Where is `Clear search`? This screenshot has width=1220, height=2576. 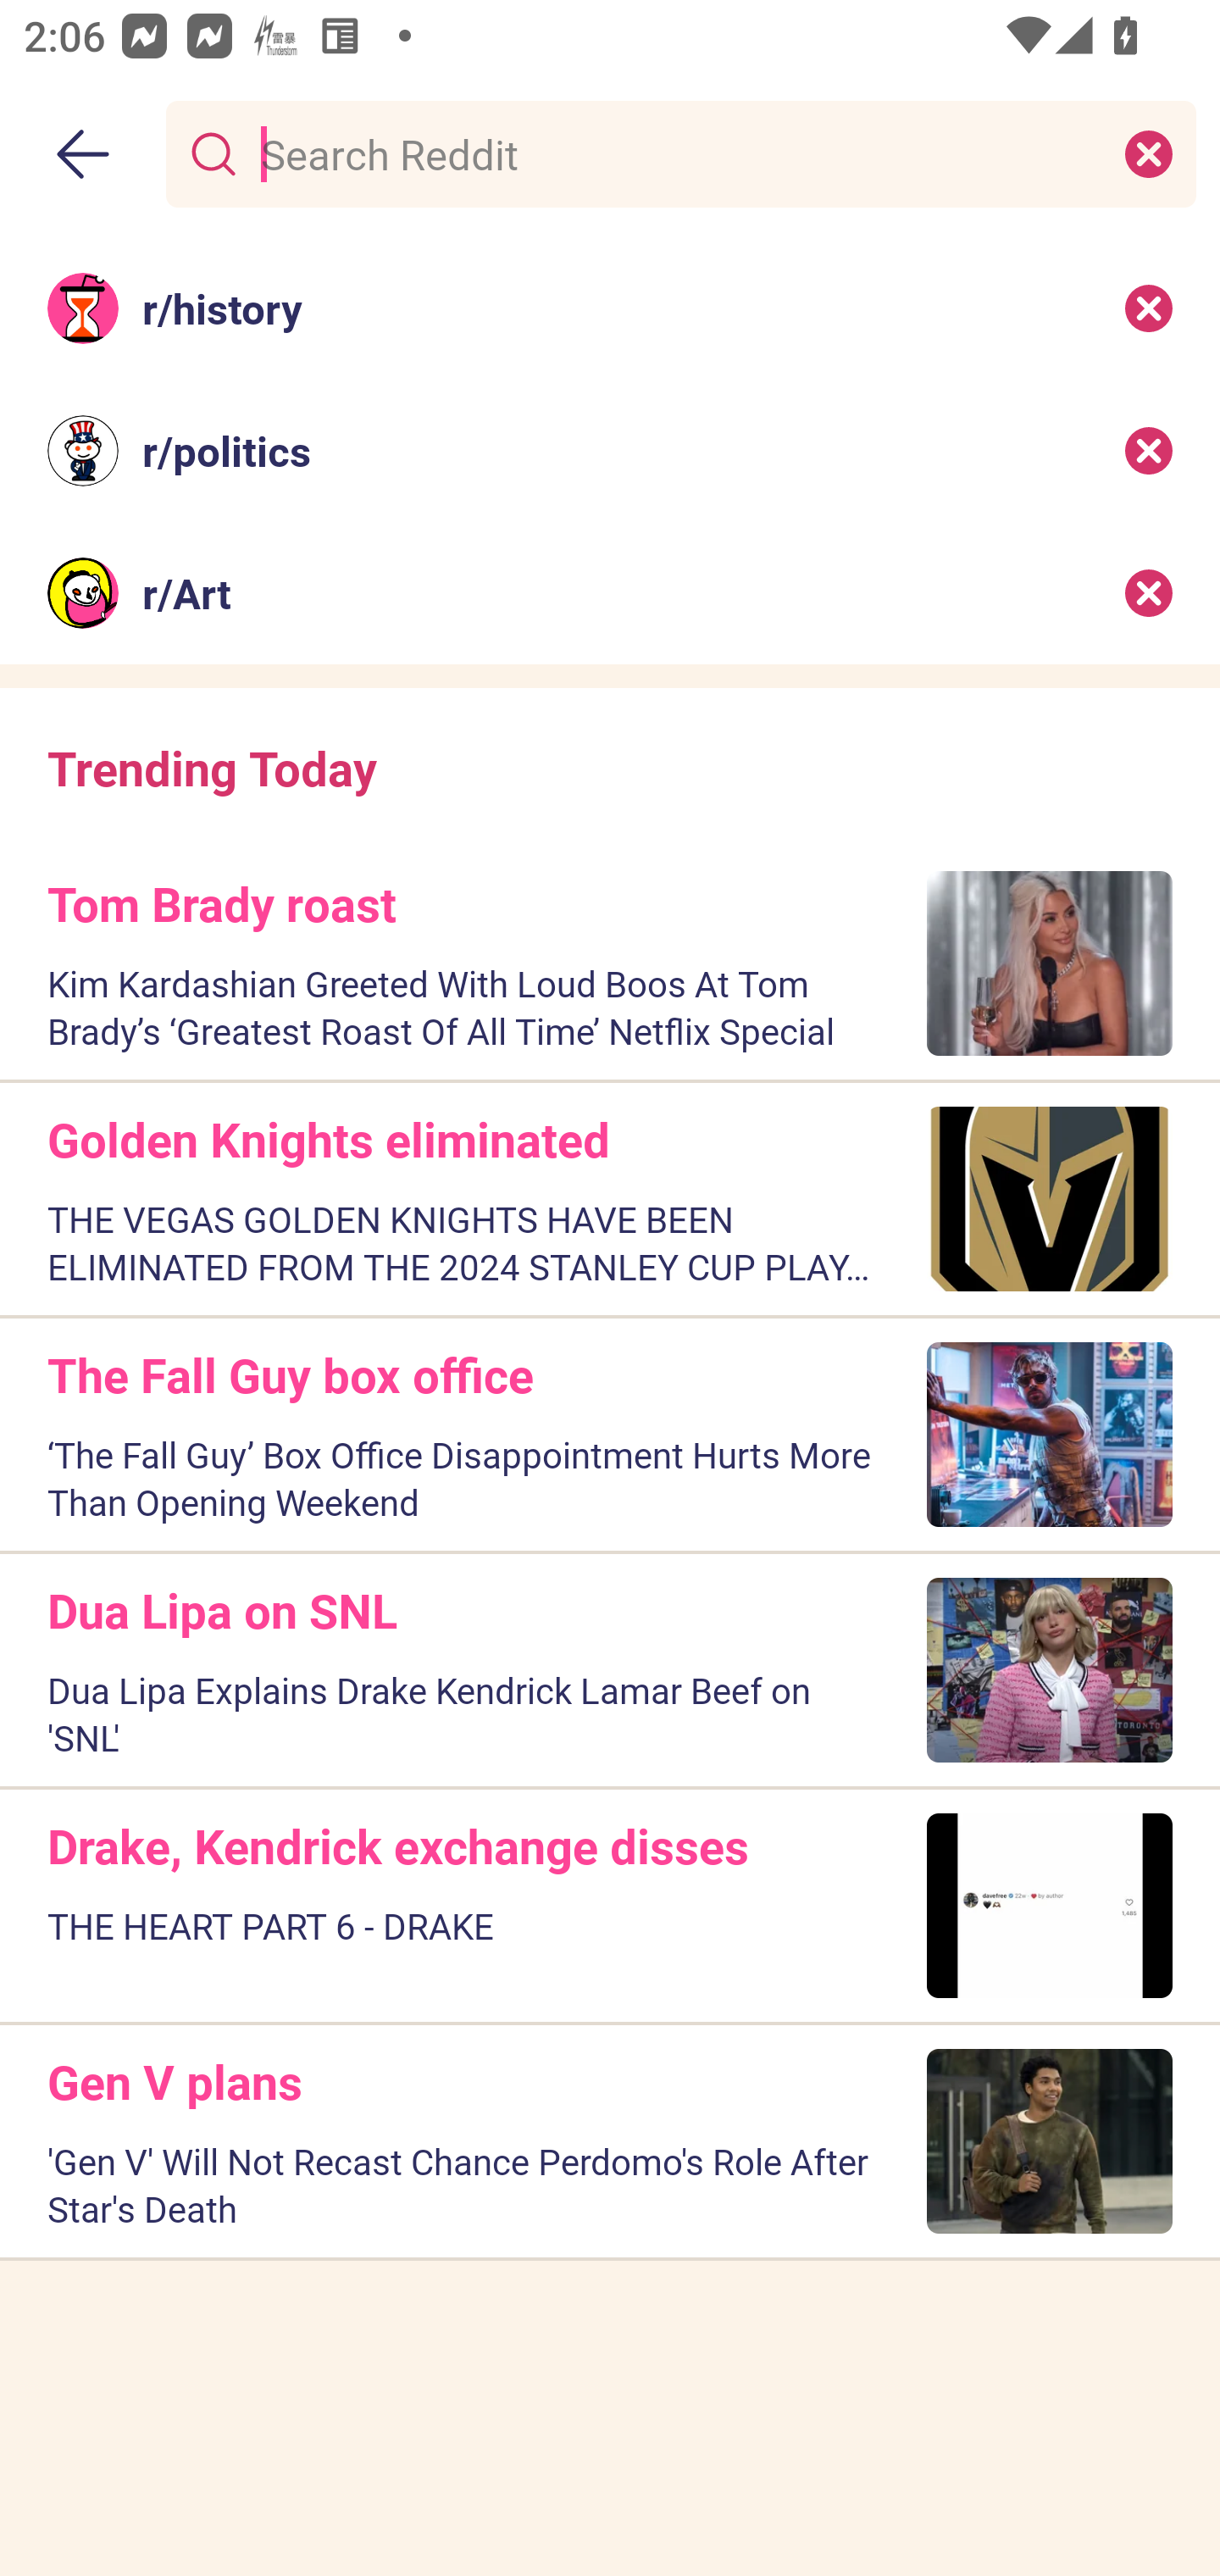
Clear search is located at coordinates (1149, 153).